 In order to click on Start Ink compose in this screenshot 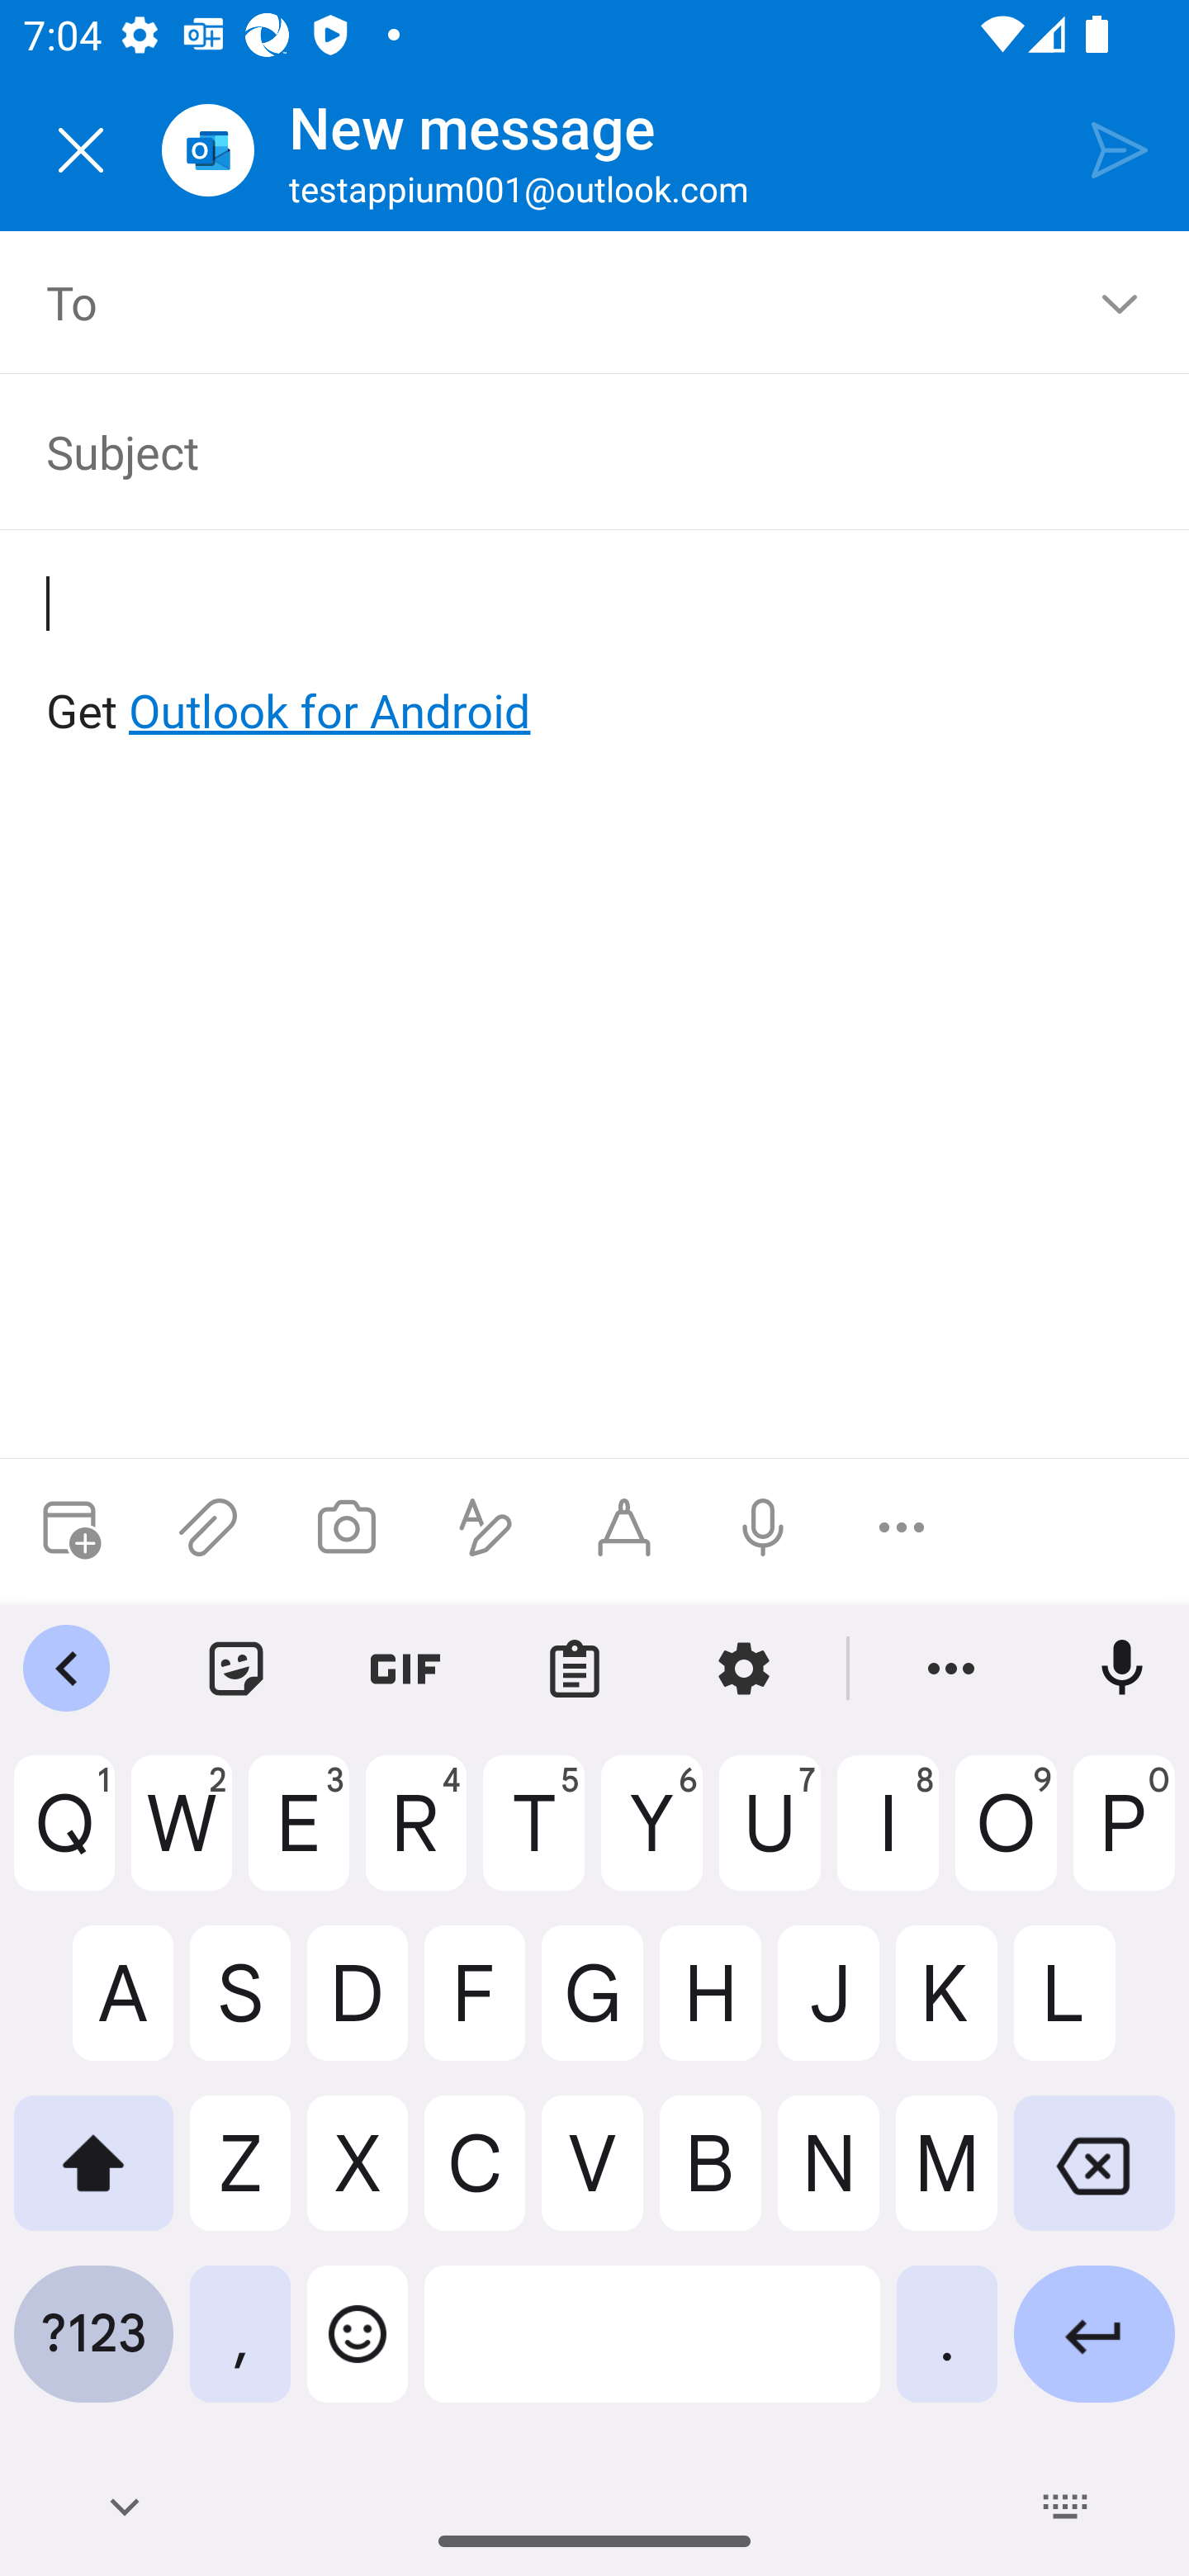, I will do `click(624, 1527)`.